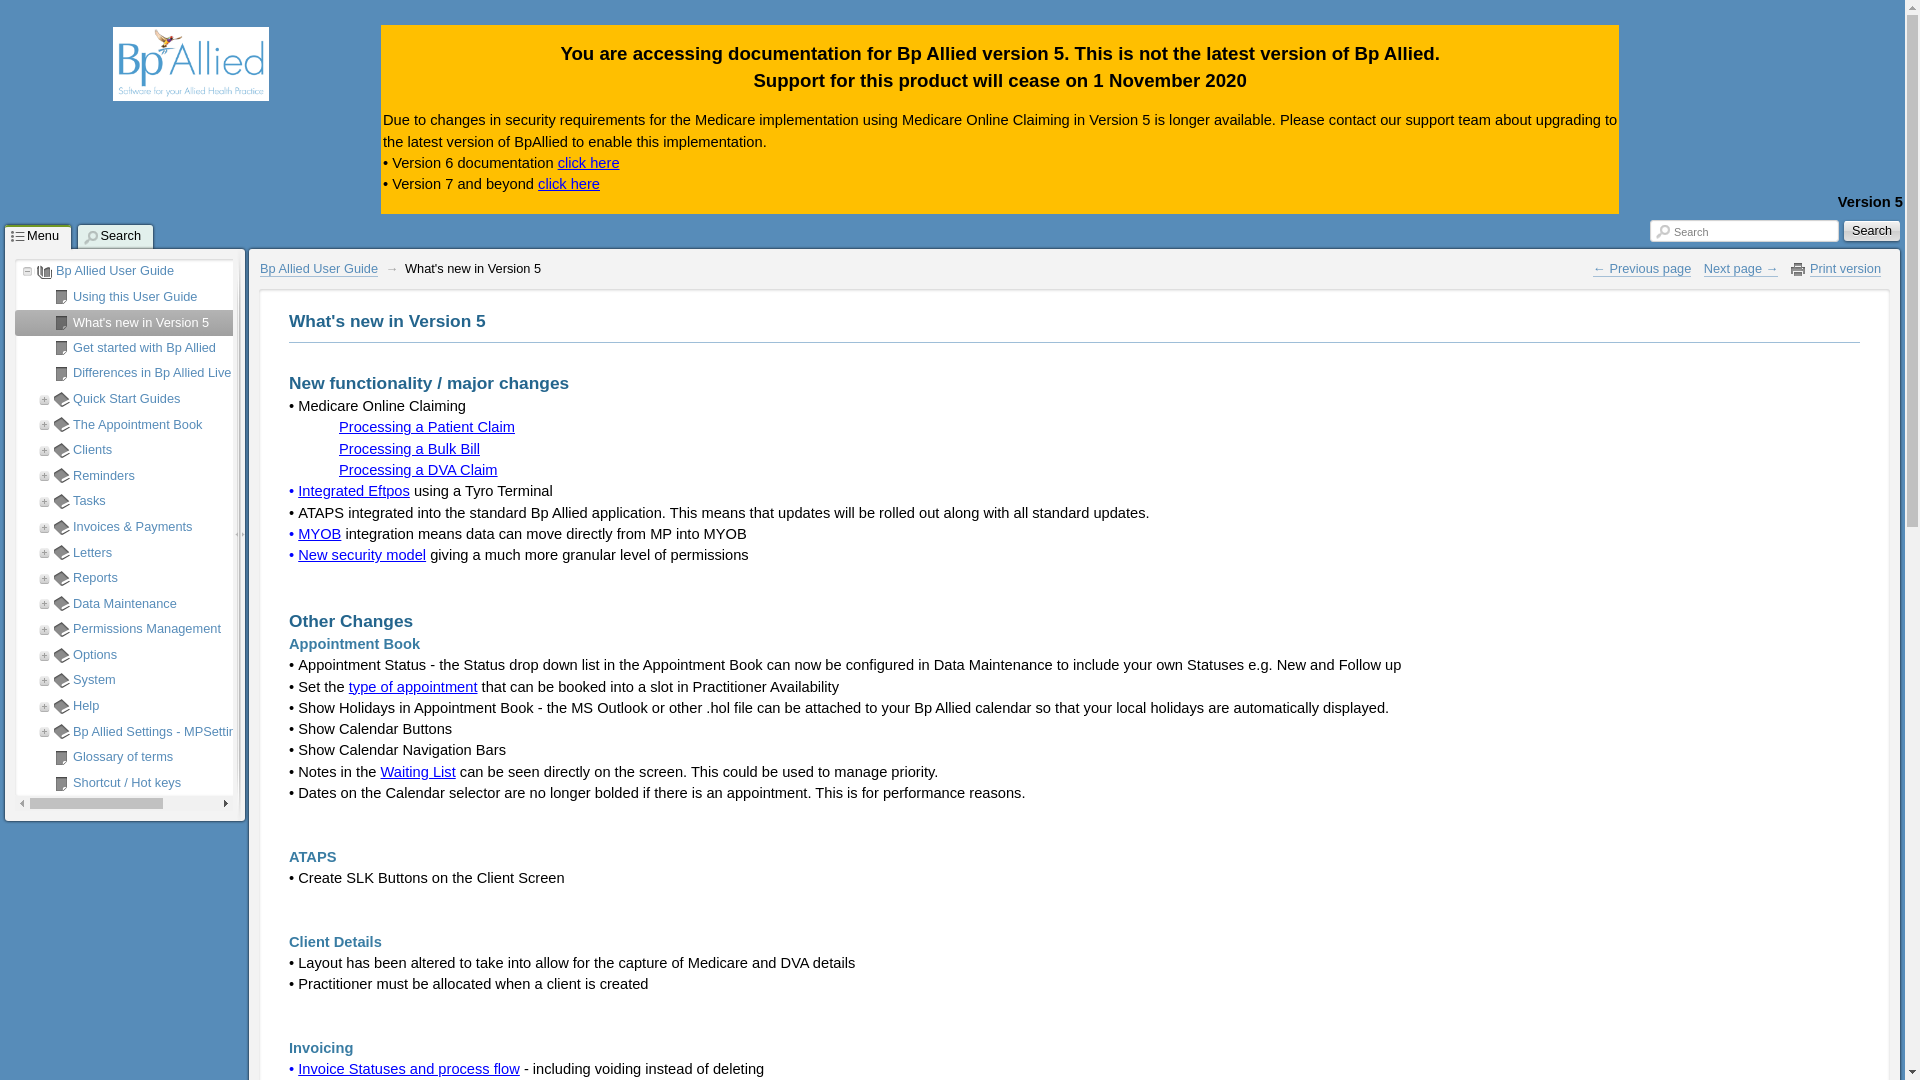 The height and width of the screenshot is (1080, 1920). What do you see at coordinates (224, 578) in the screenshot?
I see `Reports` at bounding box center [224, 578].